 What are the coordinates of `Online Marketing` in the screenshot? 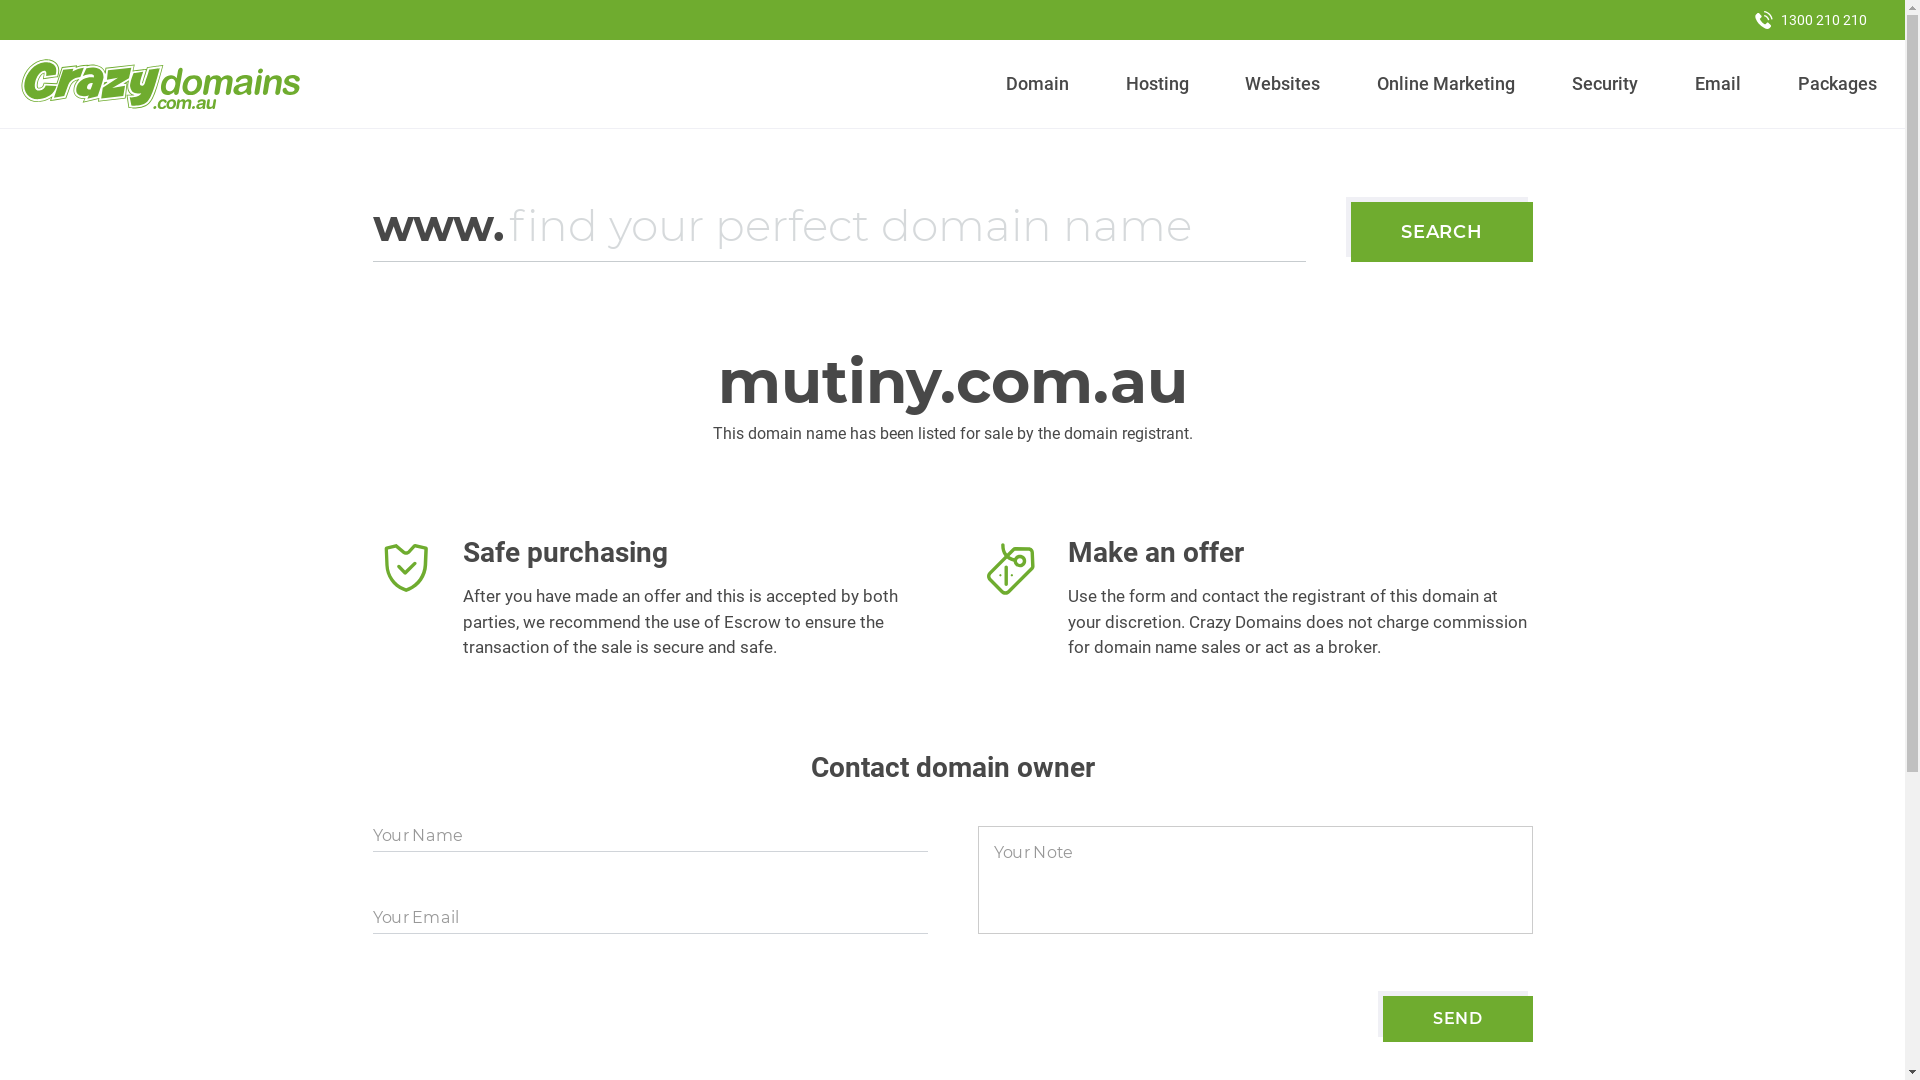 It's located at (1446, 84).